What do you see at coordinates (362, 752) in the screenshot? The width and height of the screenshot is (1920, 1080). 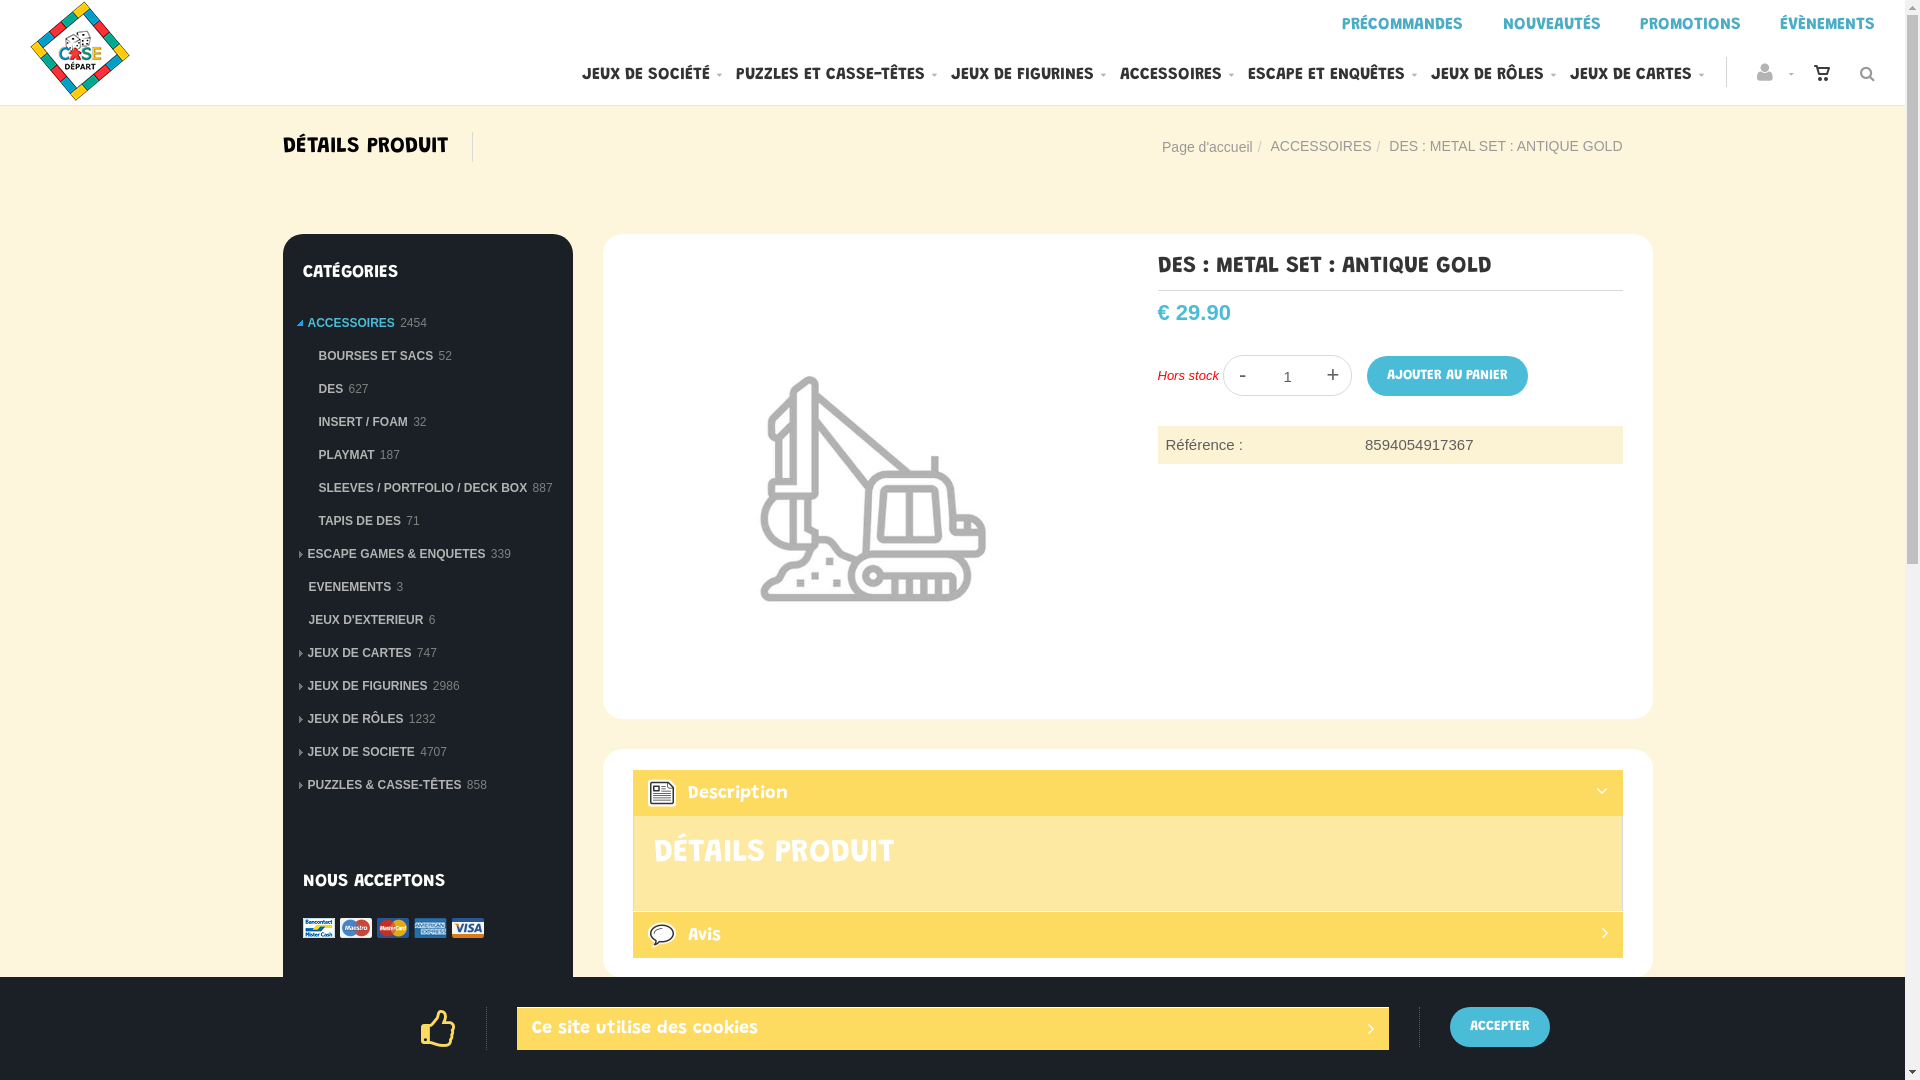 I see `JEUX DE SOCIETE` at bounding box center [362, 752].